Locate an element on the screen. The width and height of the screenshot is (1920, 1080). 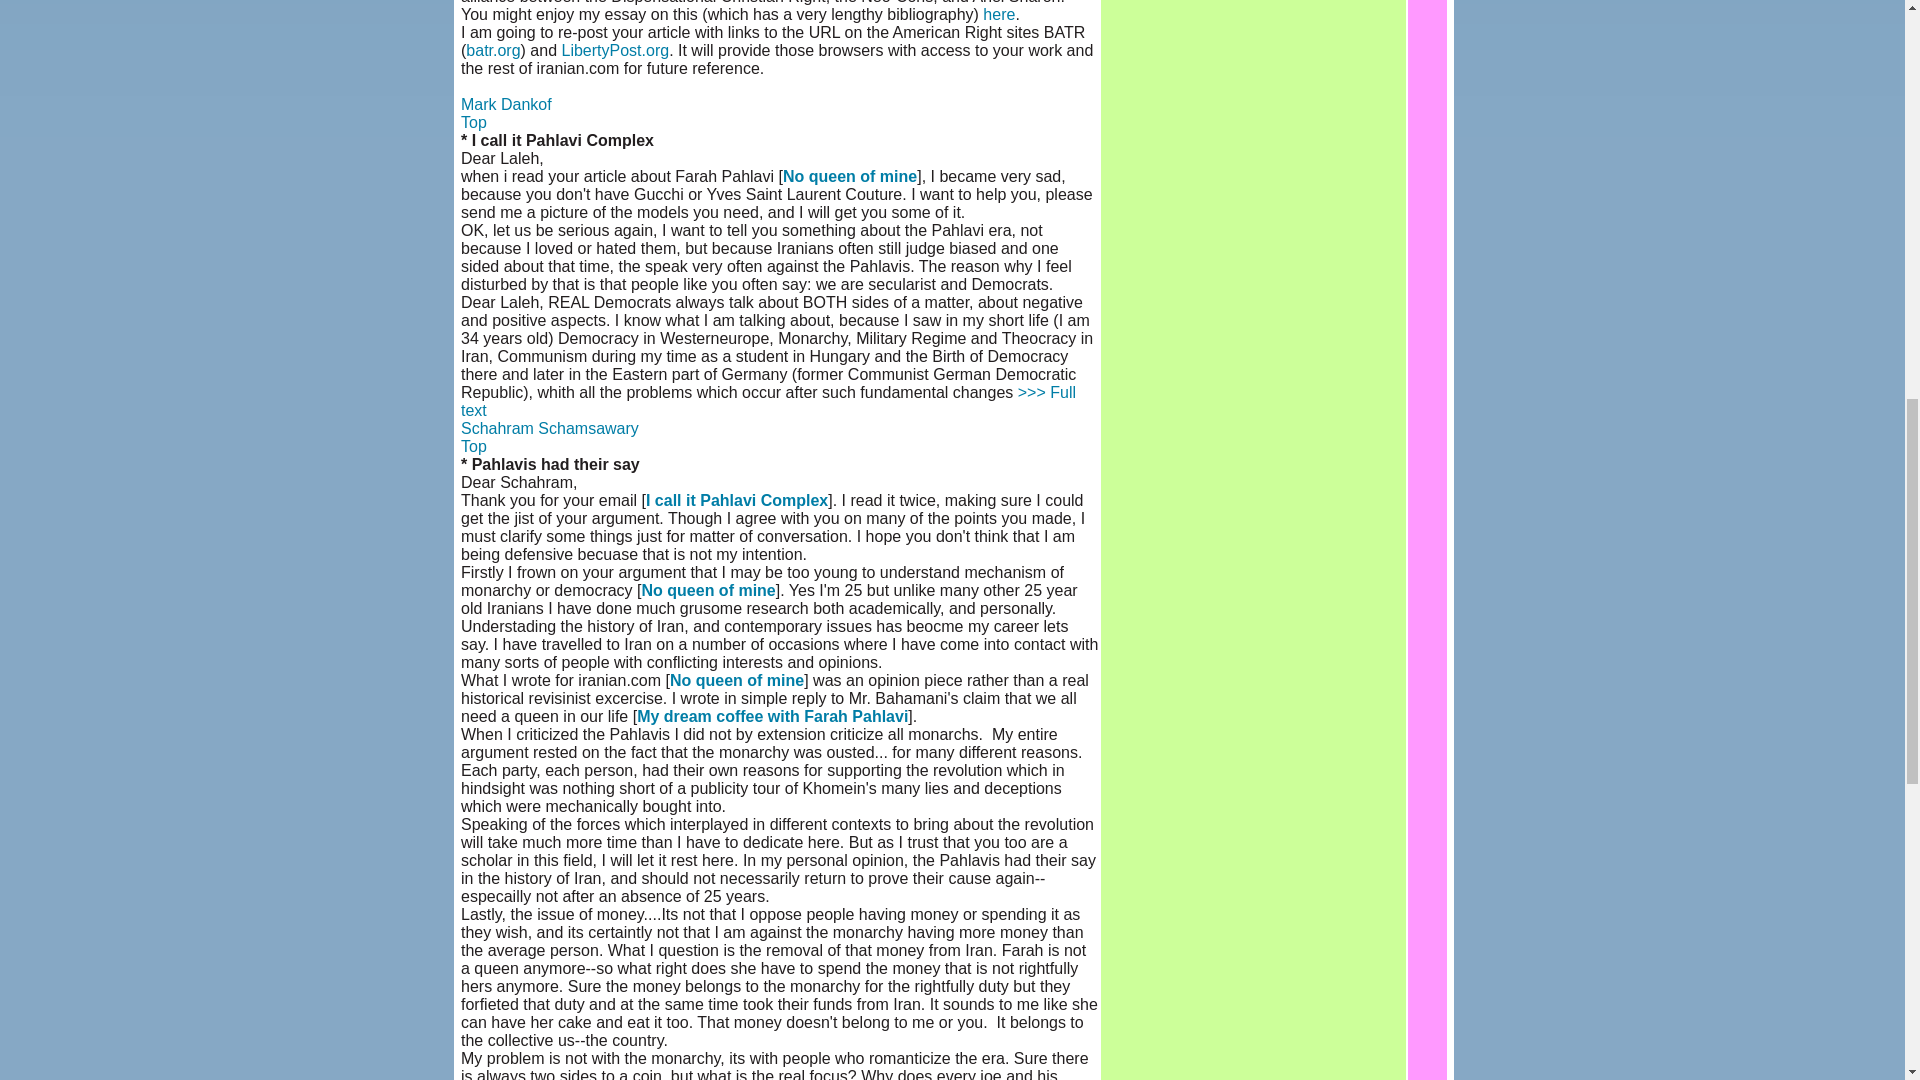
No queen of mine is located at coordinates (737, 680).